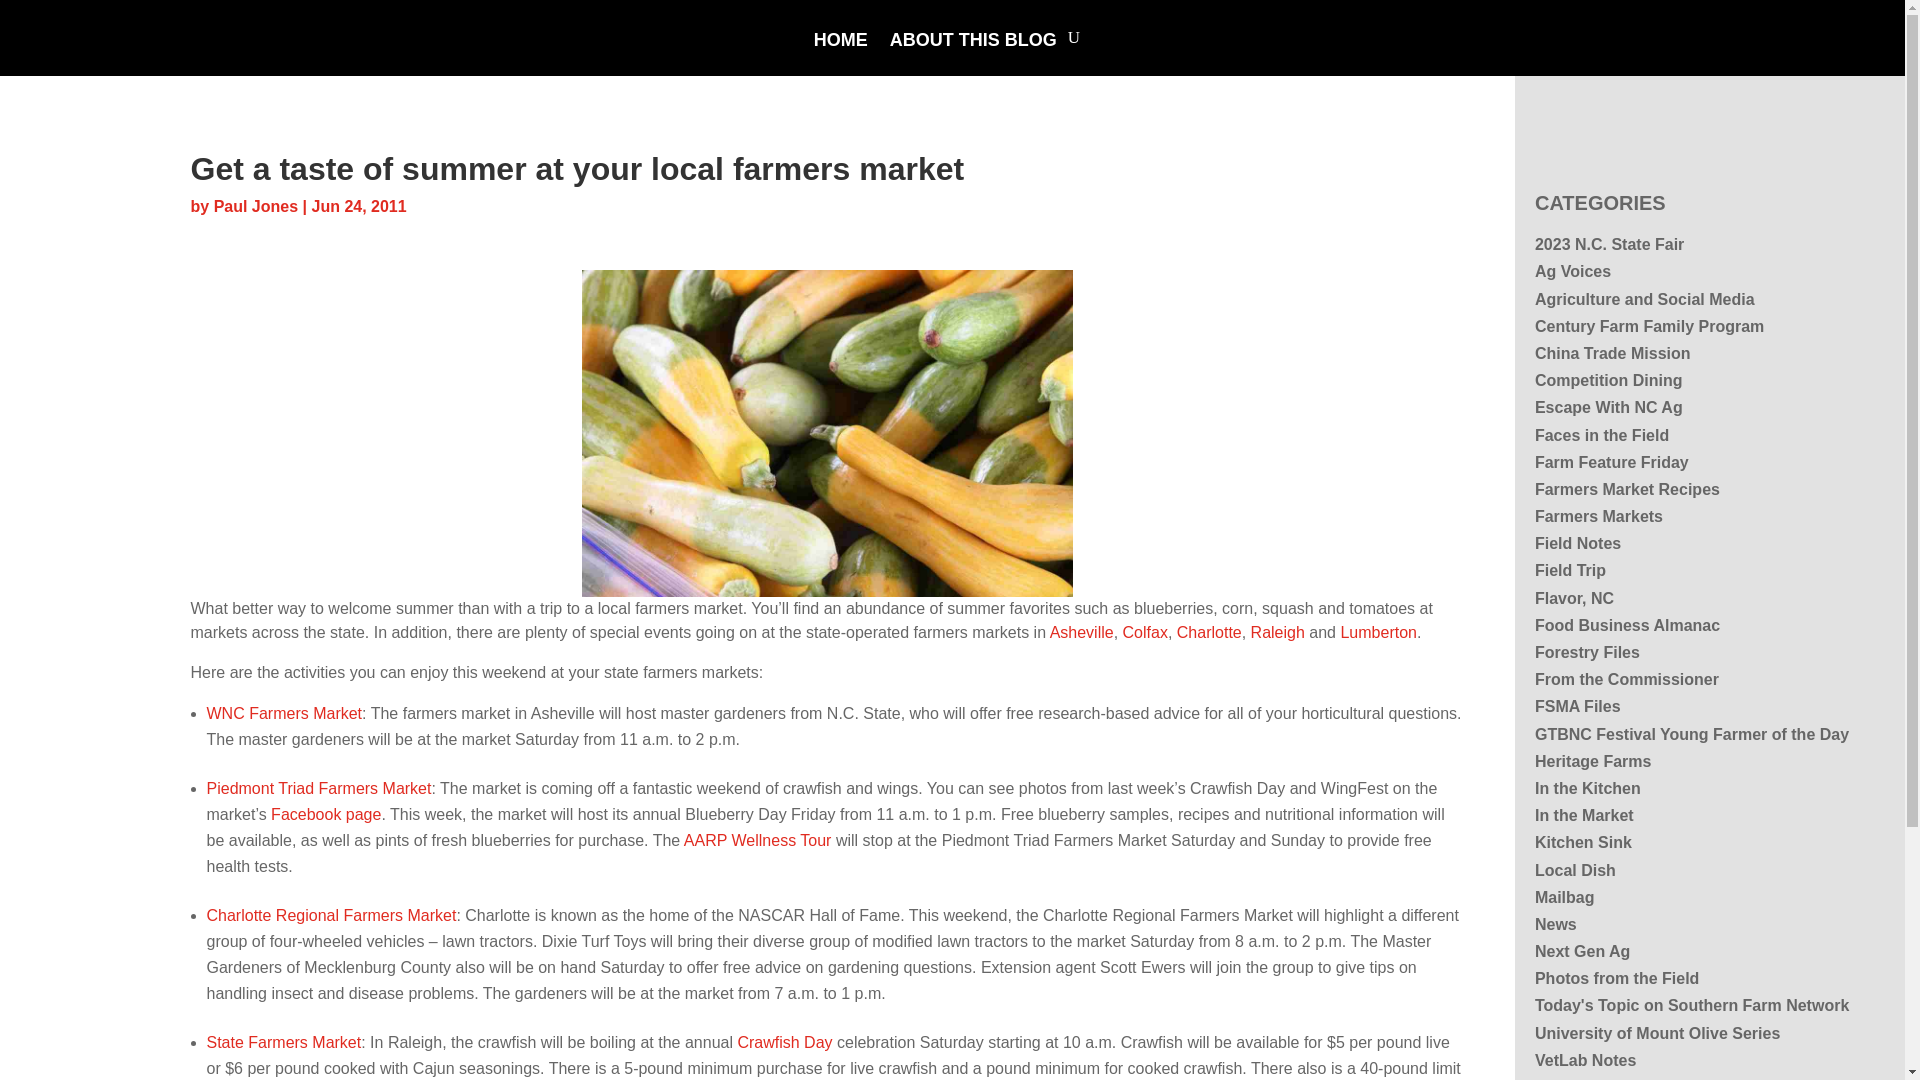 This screenshot has height=1080, width=1920. Describe the element at coordinates (325, 814) in the screenshot. I see `Facebook page` at that location.